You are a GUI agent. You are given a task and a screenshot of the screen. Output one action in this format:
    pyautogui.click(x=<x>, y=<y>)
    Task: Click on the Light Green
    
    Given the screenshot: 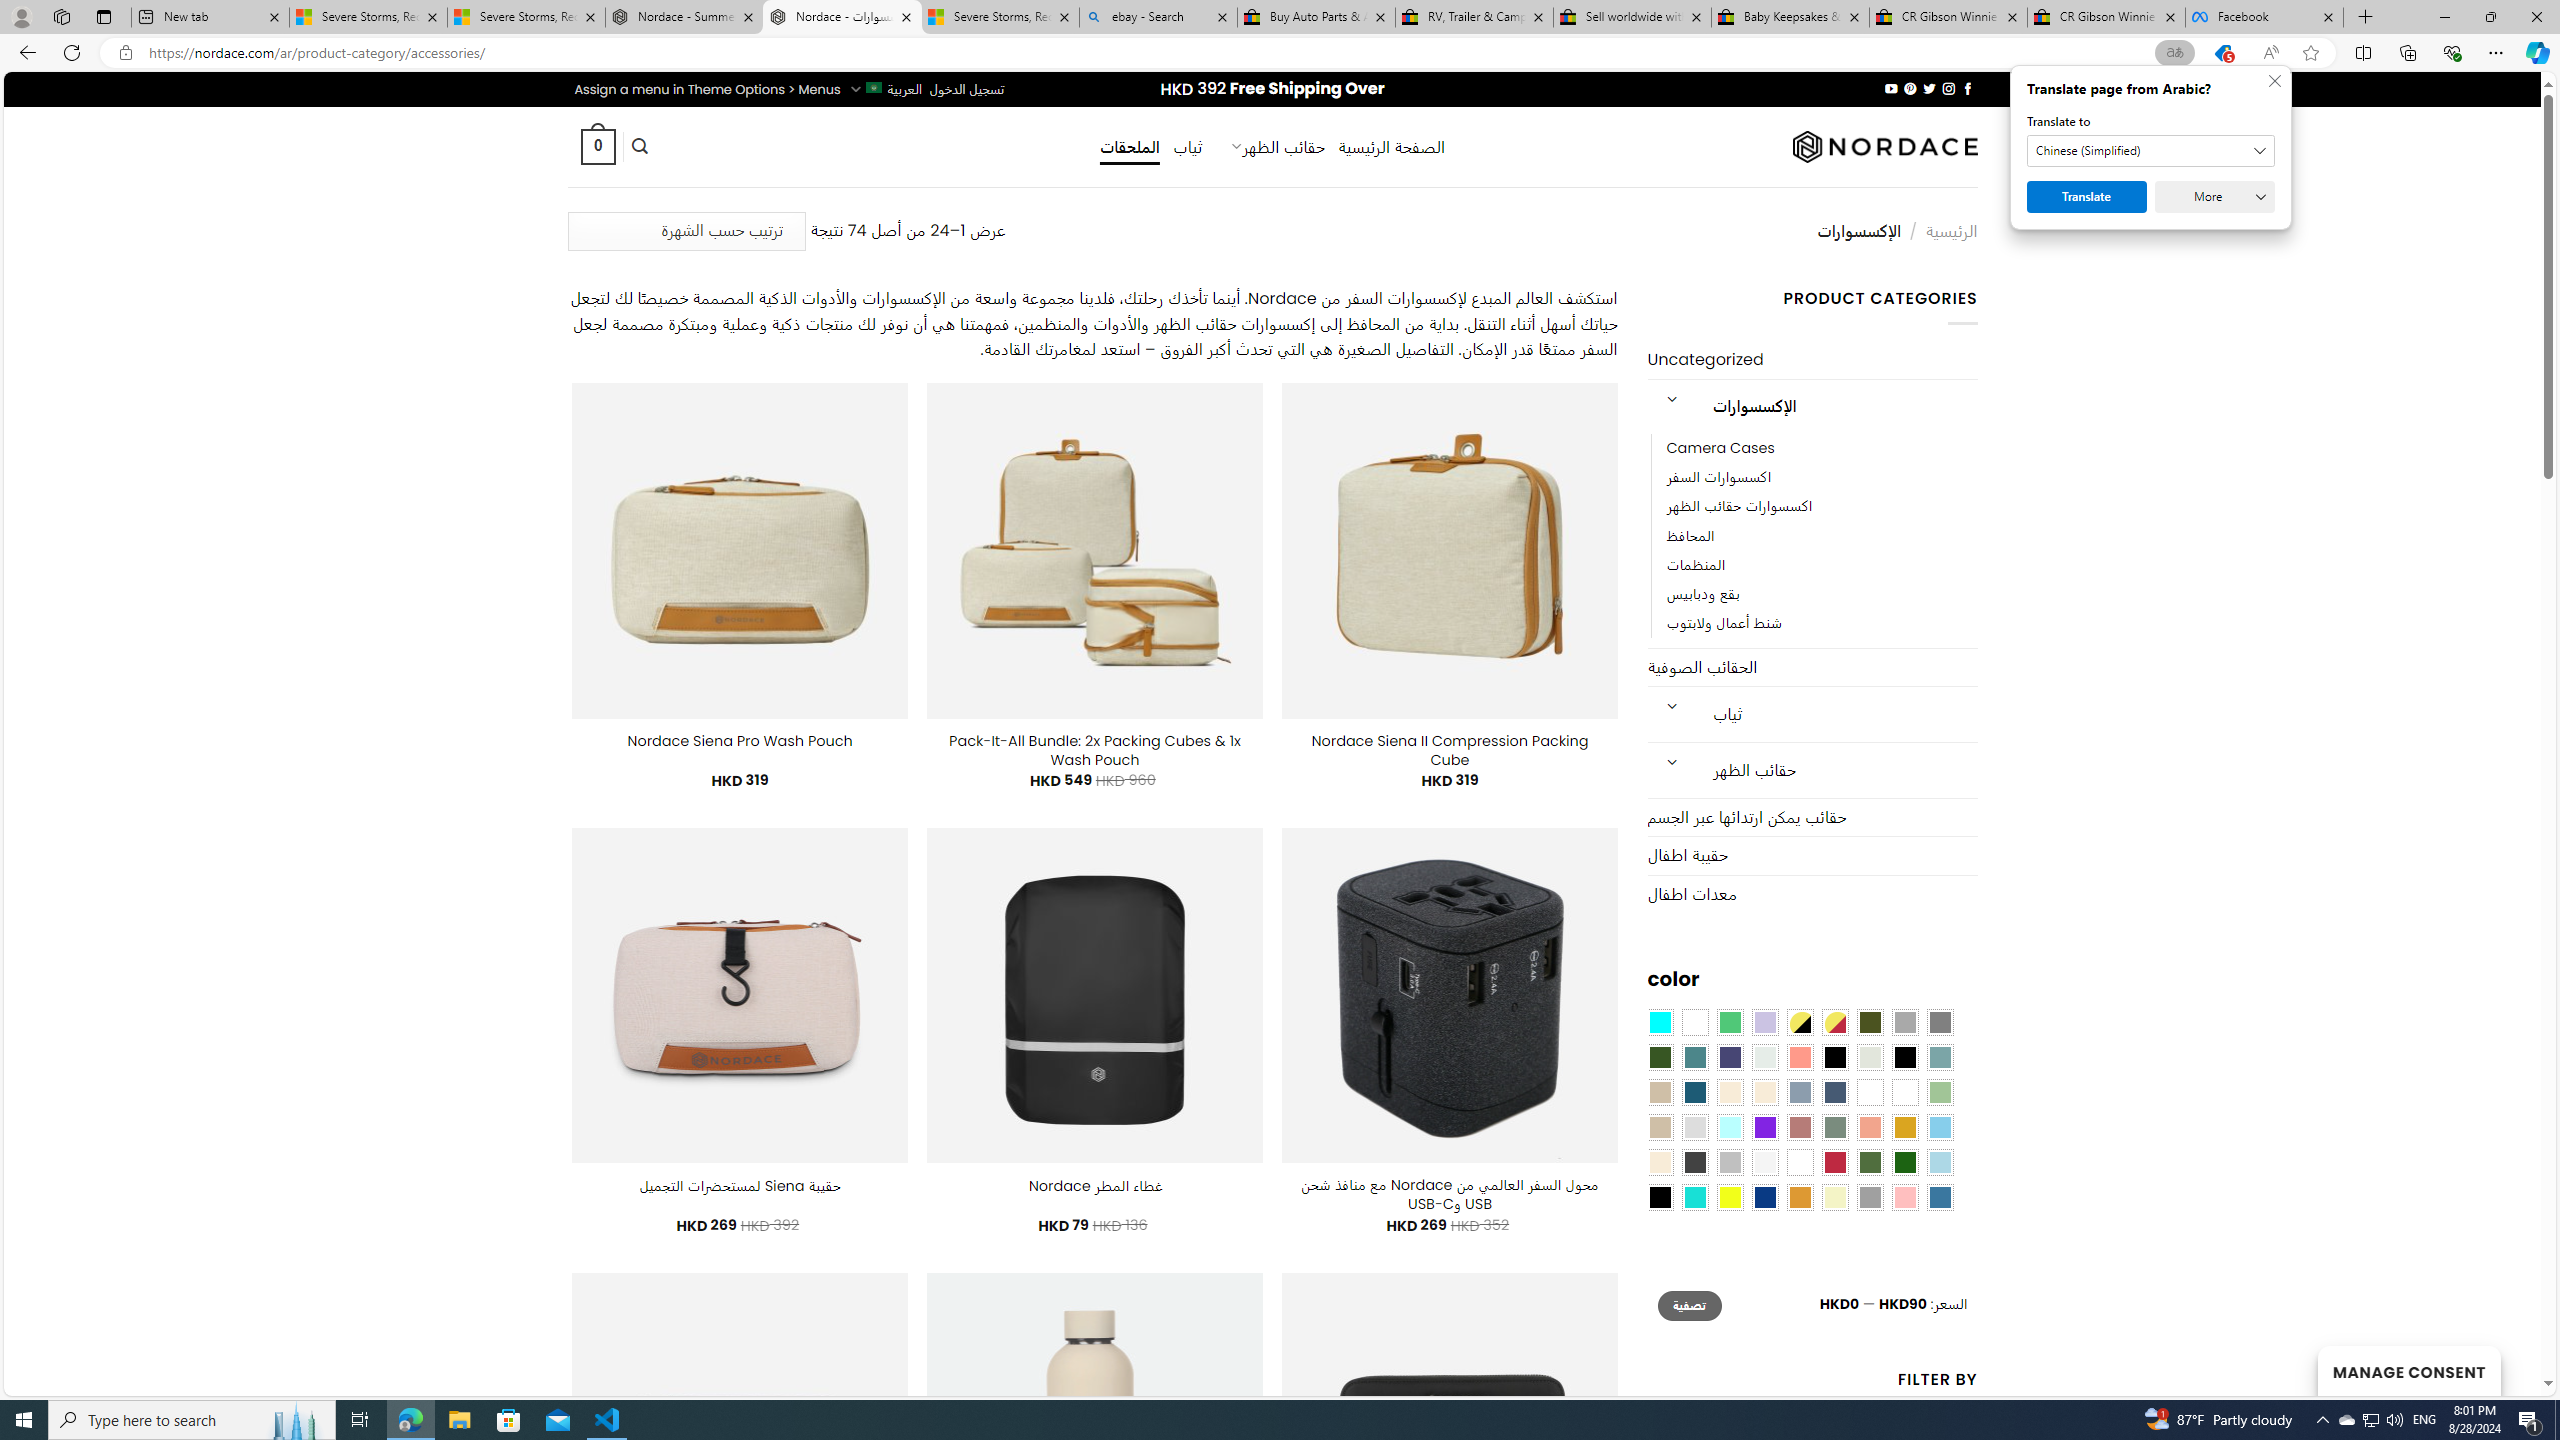 What is the action you would take?
    pyautogui.click(x=1940, y=1092)
    